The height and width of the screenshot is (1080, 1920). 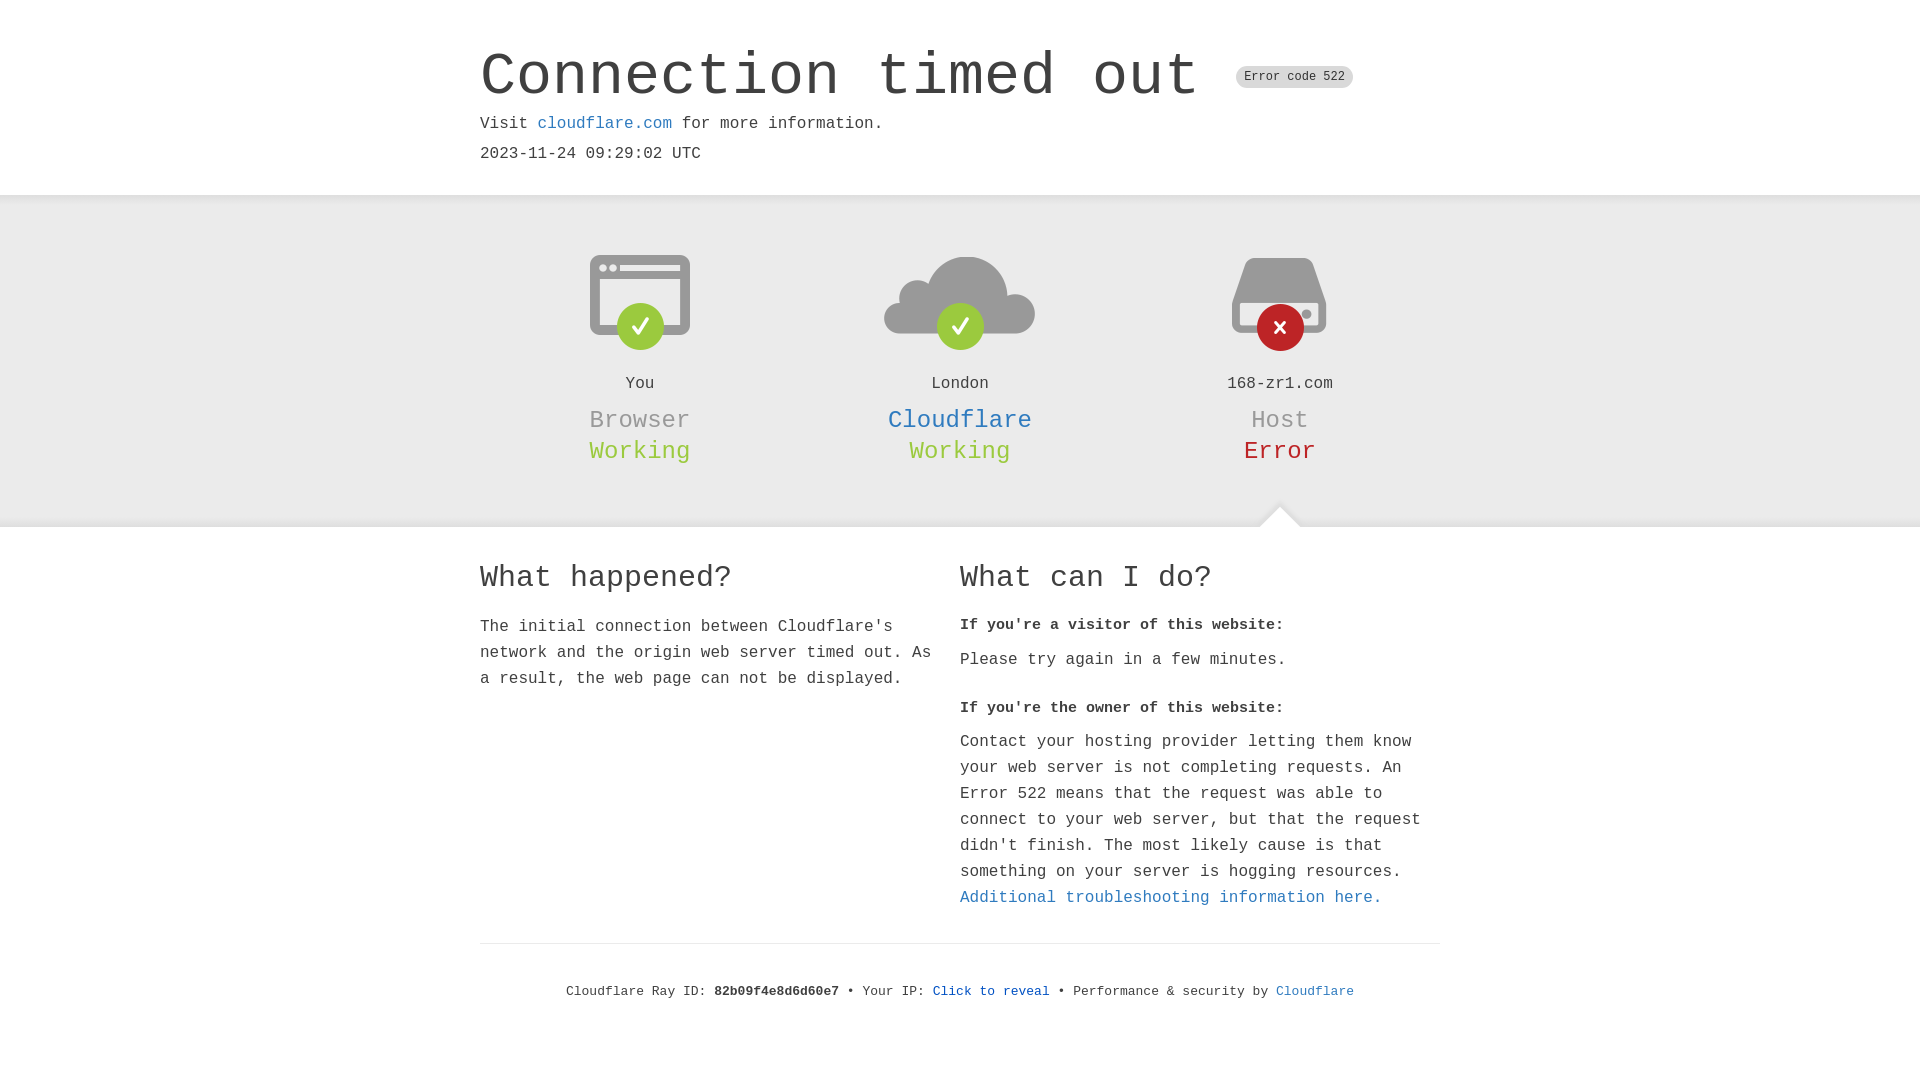 I want to click on Click to reveal, so click(x=992, y=992).